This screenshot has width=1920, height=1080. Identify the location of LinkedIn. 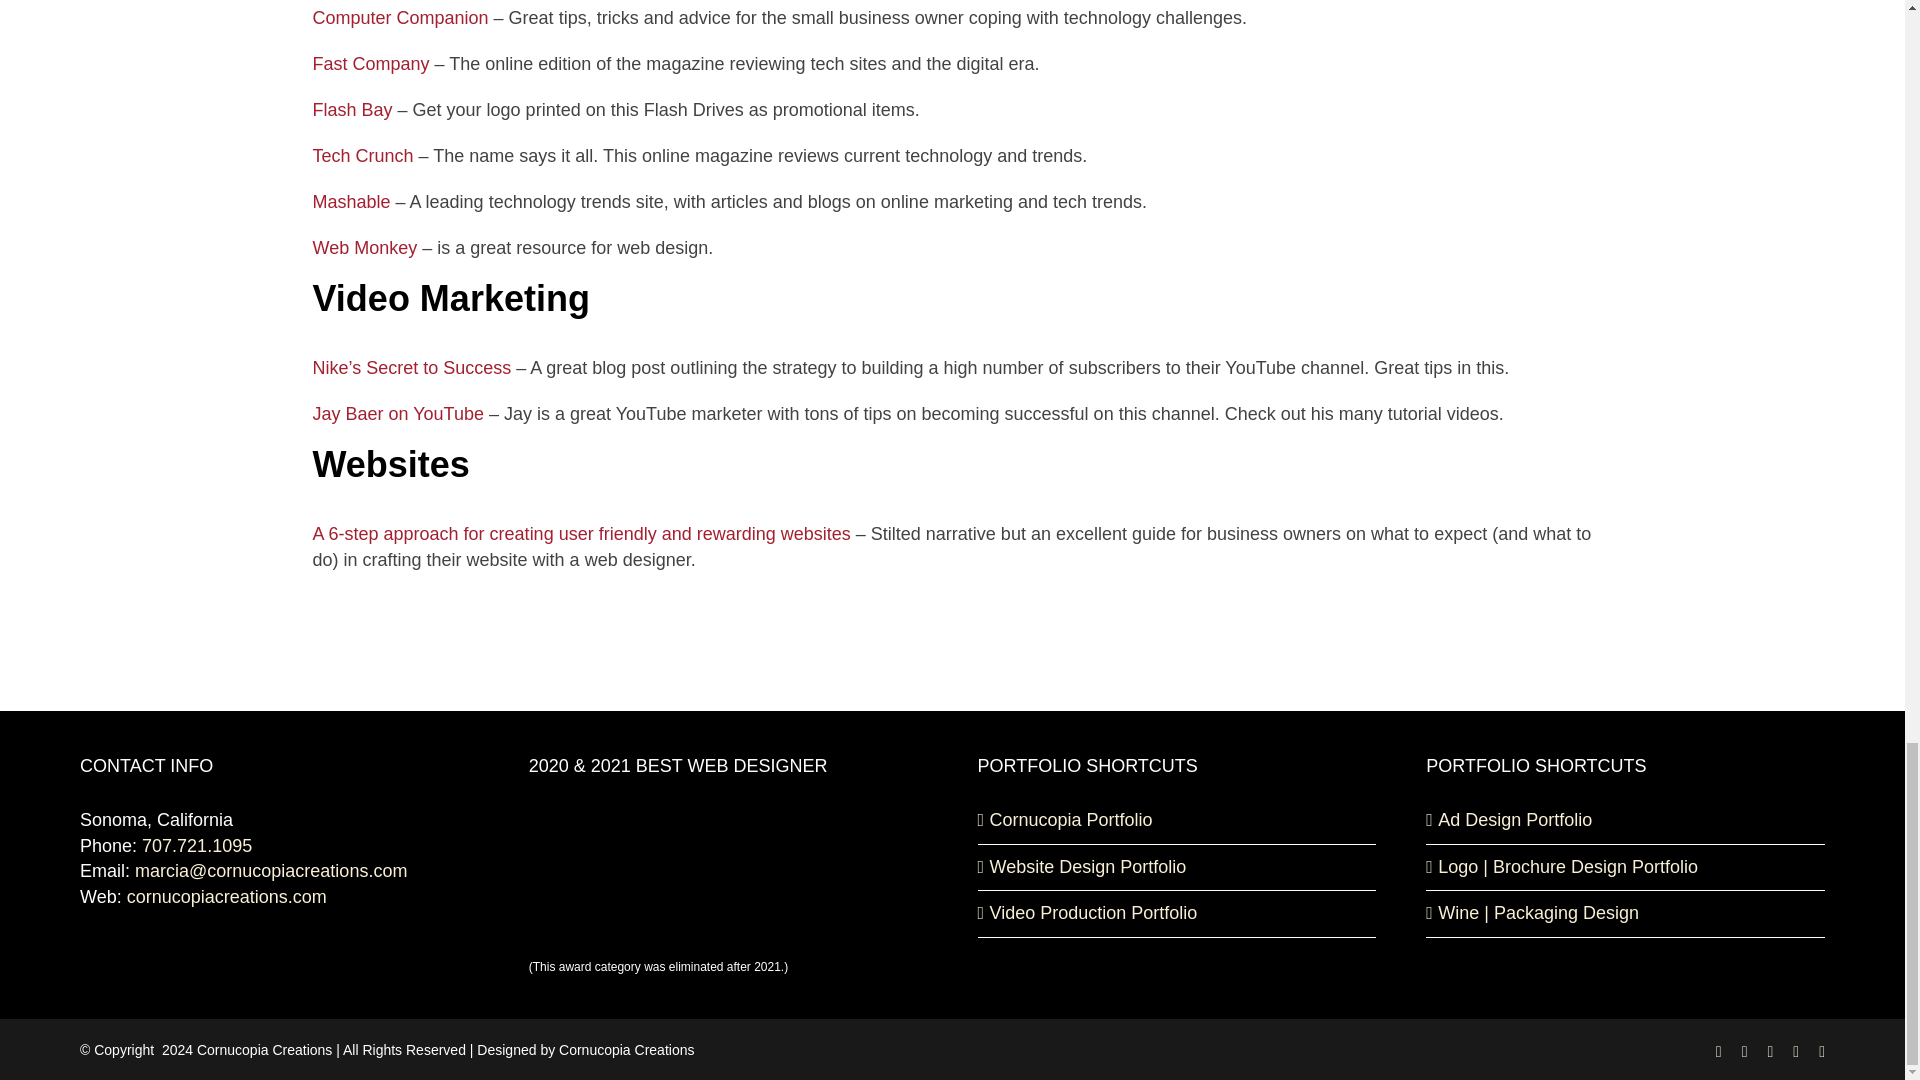
(1796, 1052).